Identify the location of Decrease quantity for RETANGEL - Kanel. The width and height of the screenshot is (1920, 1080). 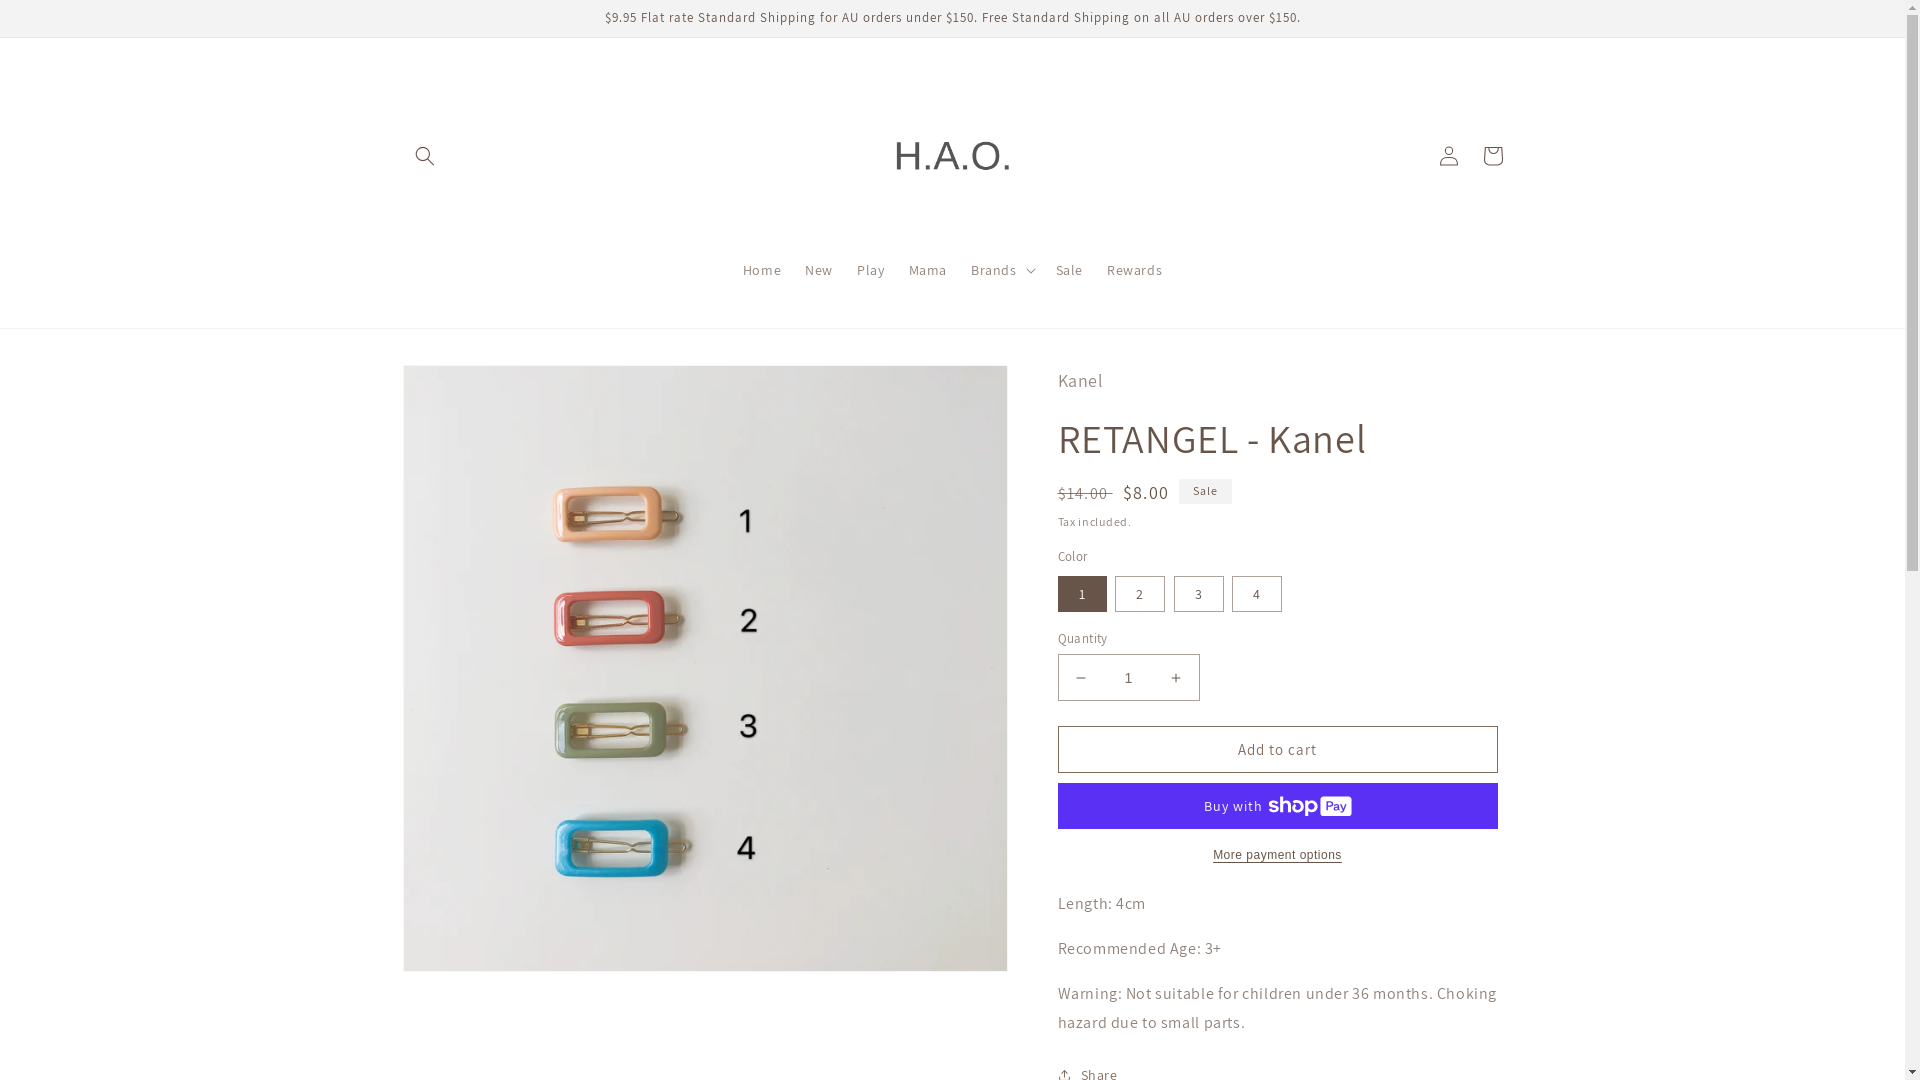
(1080, 678).